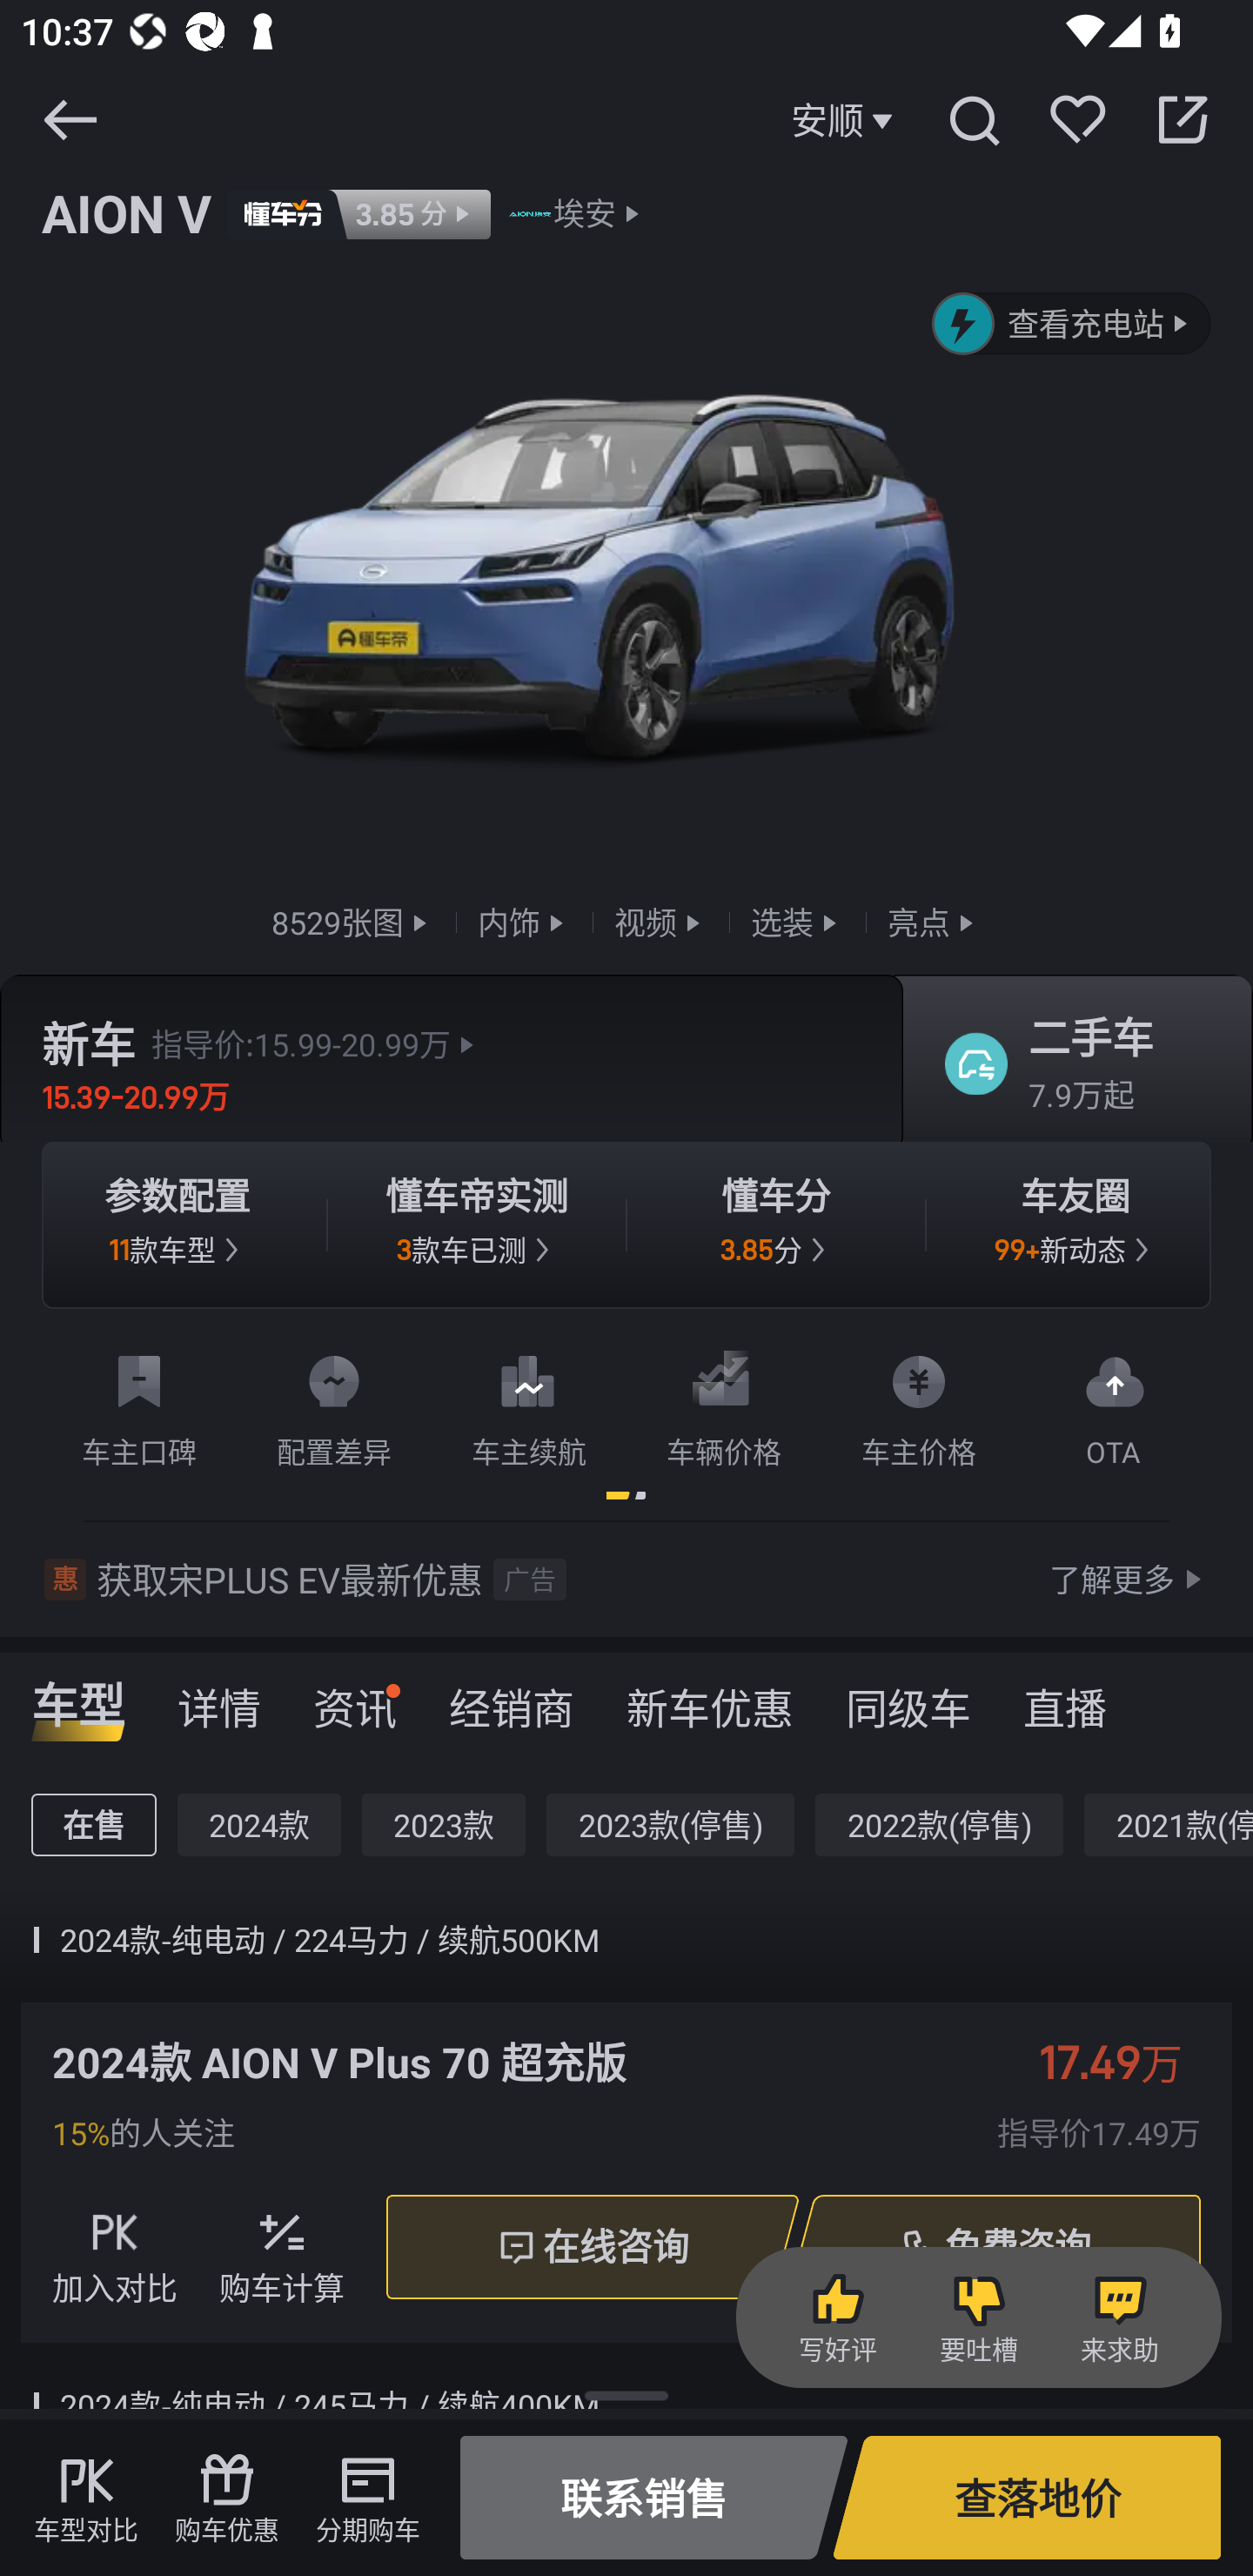  What do you see at coordinates (227, 2498) in the screenshot?
I see `购车优惠` at bounding box center [227, 2498].